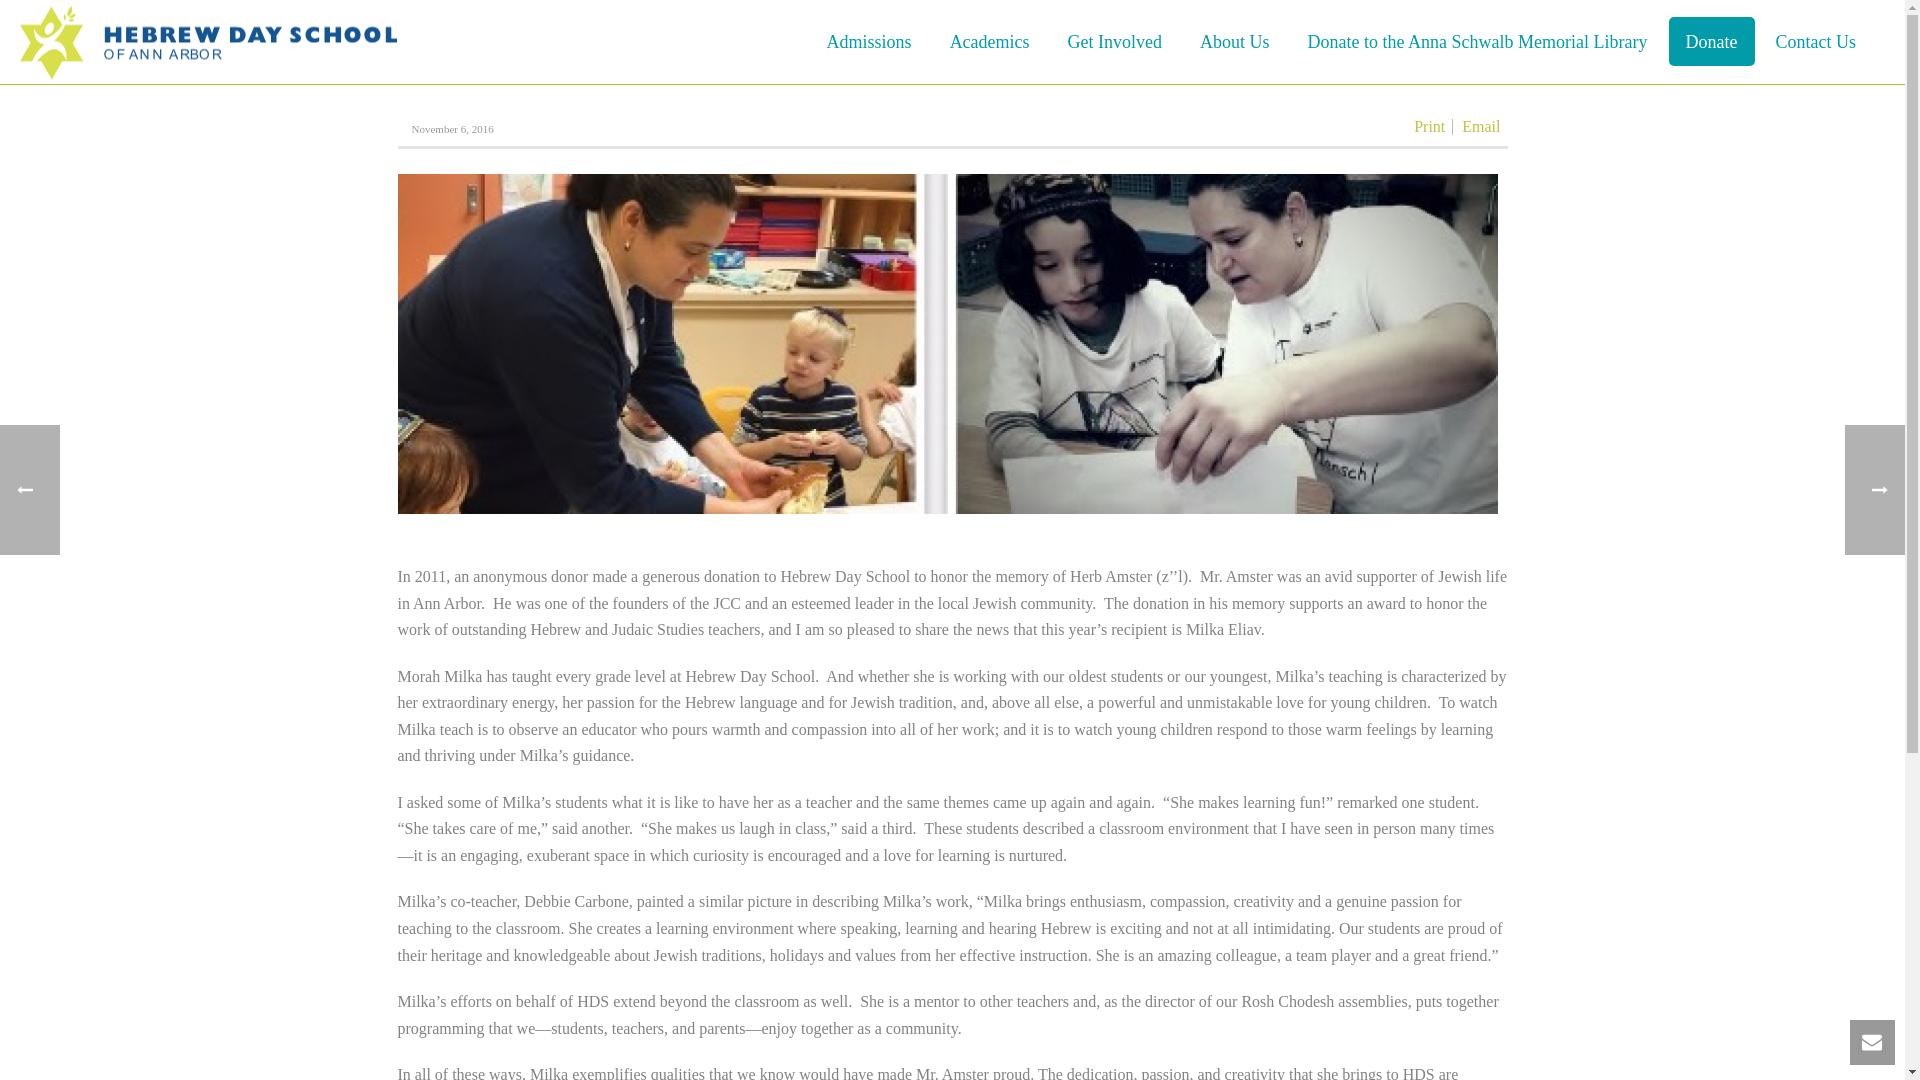 Image resolution: width=1920 pixels, height=1080 pixels. I want to click on Contact Us, so click(1816, 41).